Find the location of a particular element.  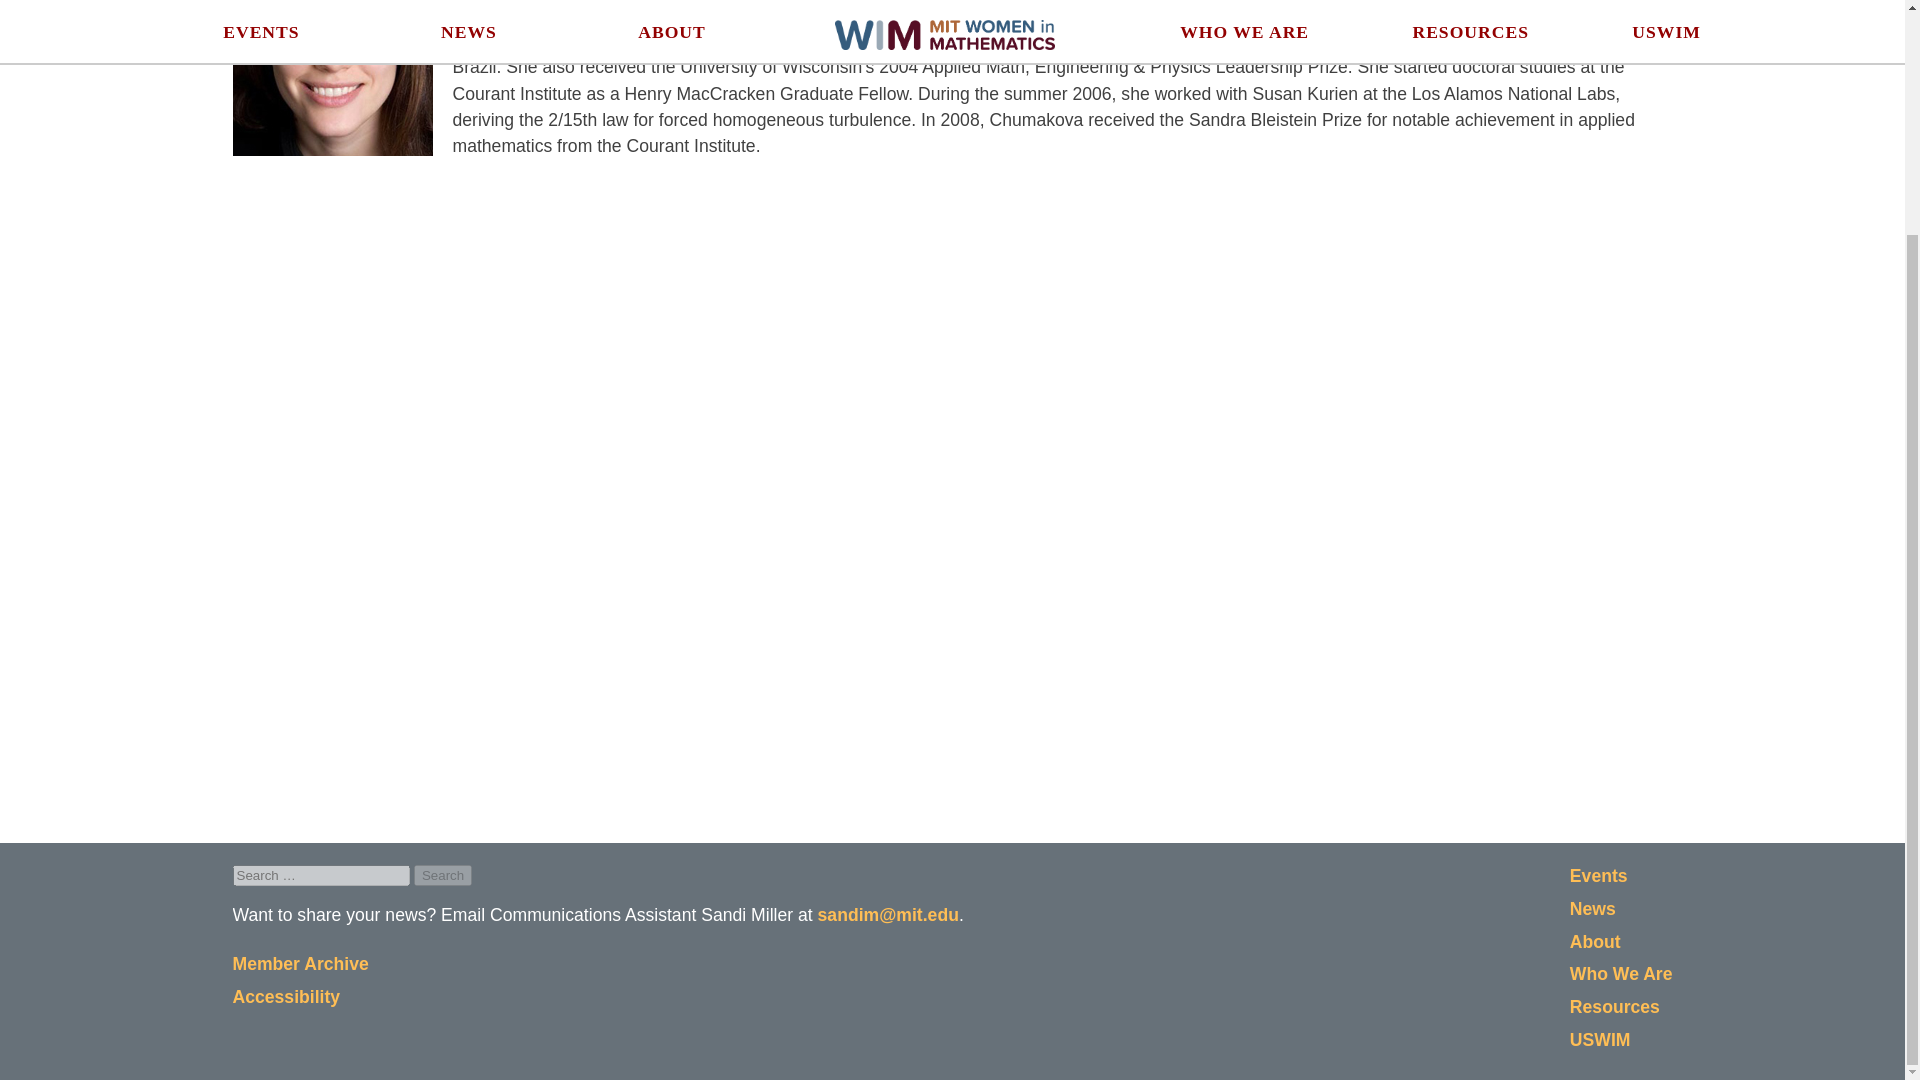

Search is located at coordinates (443, 875).